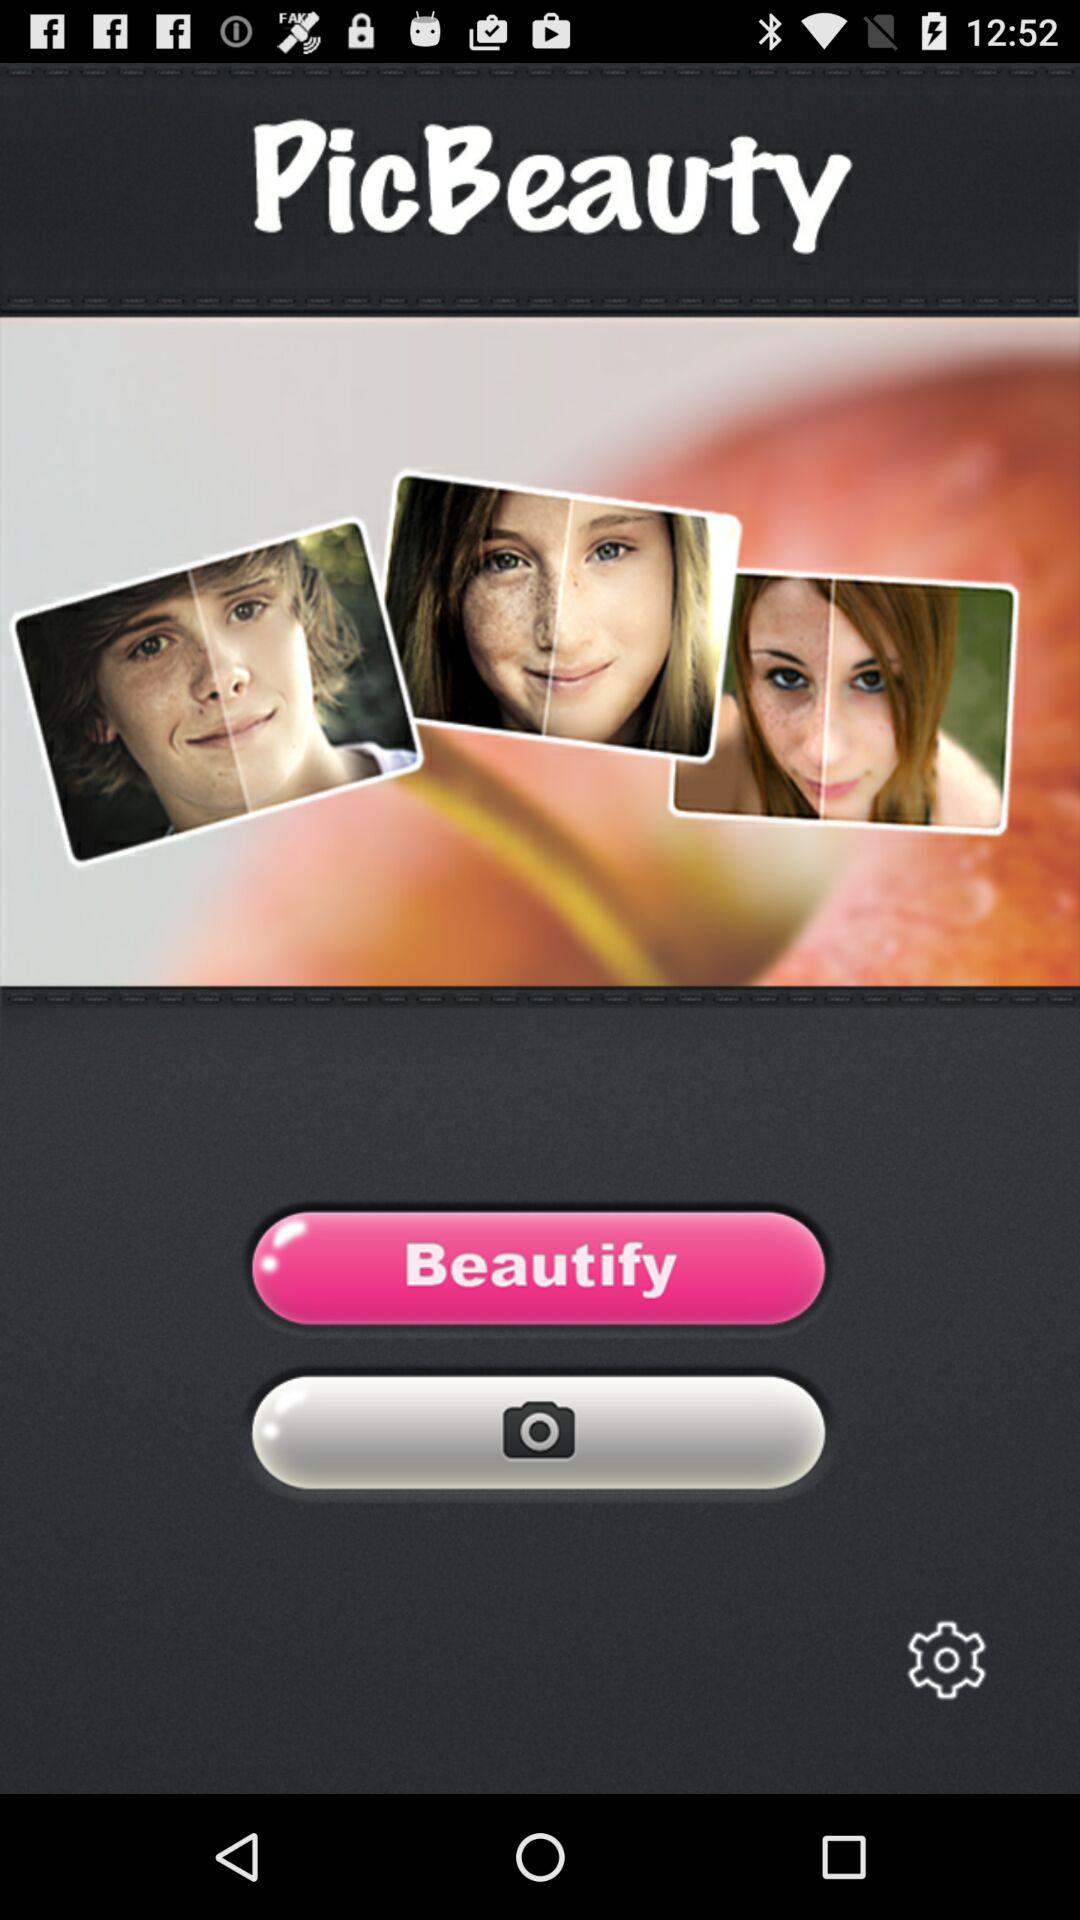 The width and height of the screenshot is (1080, 1920). What do you see at coordinates (946, 1660) in the screenshot?
I see `settings` at bounding box center [946, 1660].